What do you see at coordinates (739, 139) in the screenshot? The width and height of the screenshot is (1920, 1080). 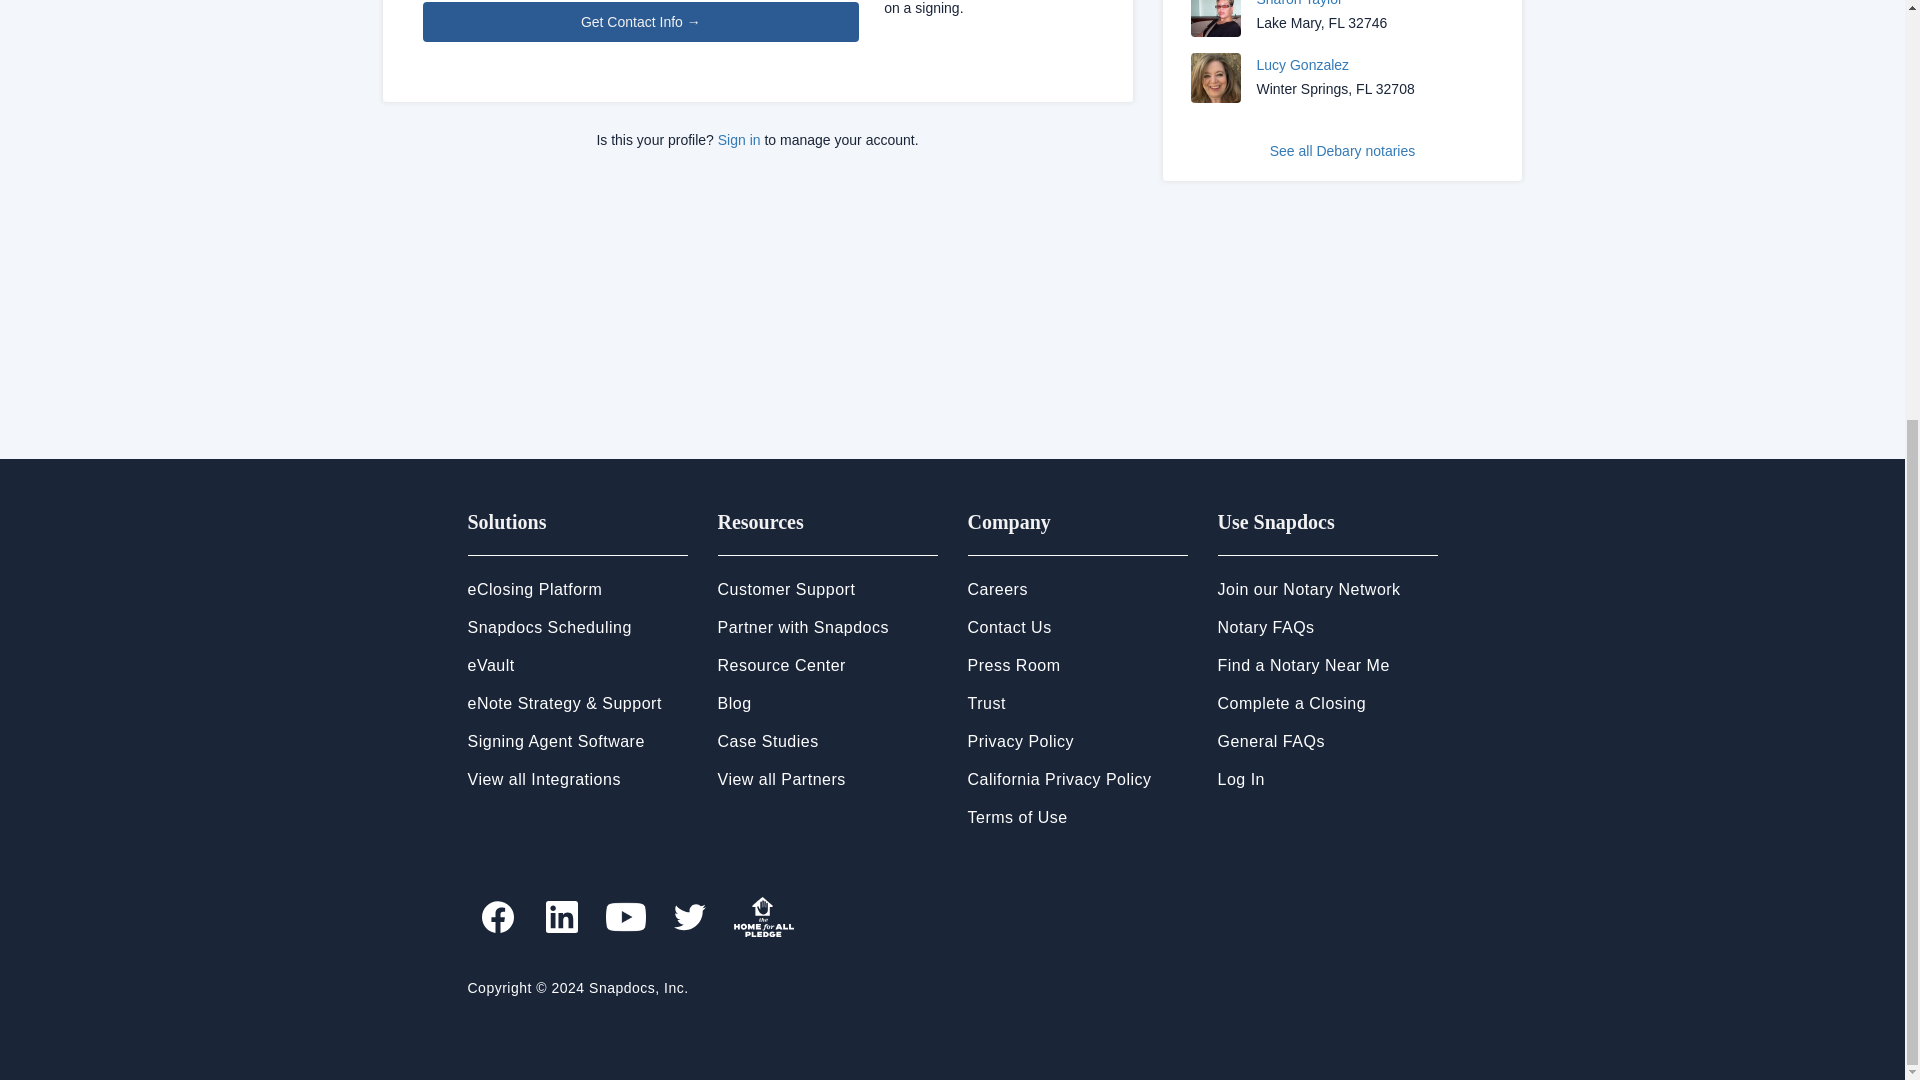 I see `Sign in` at bounding box center [739, 139].